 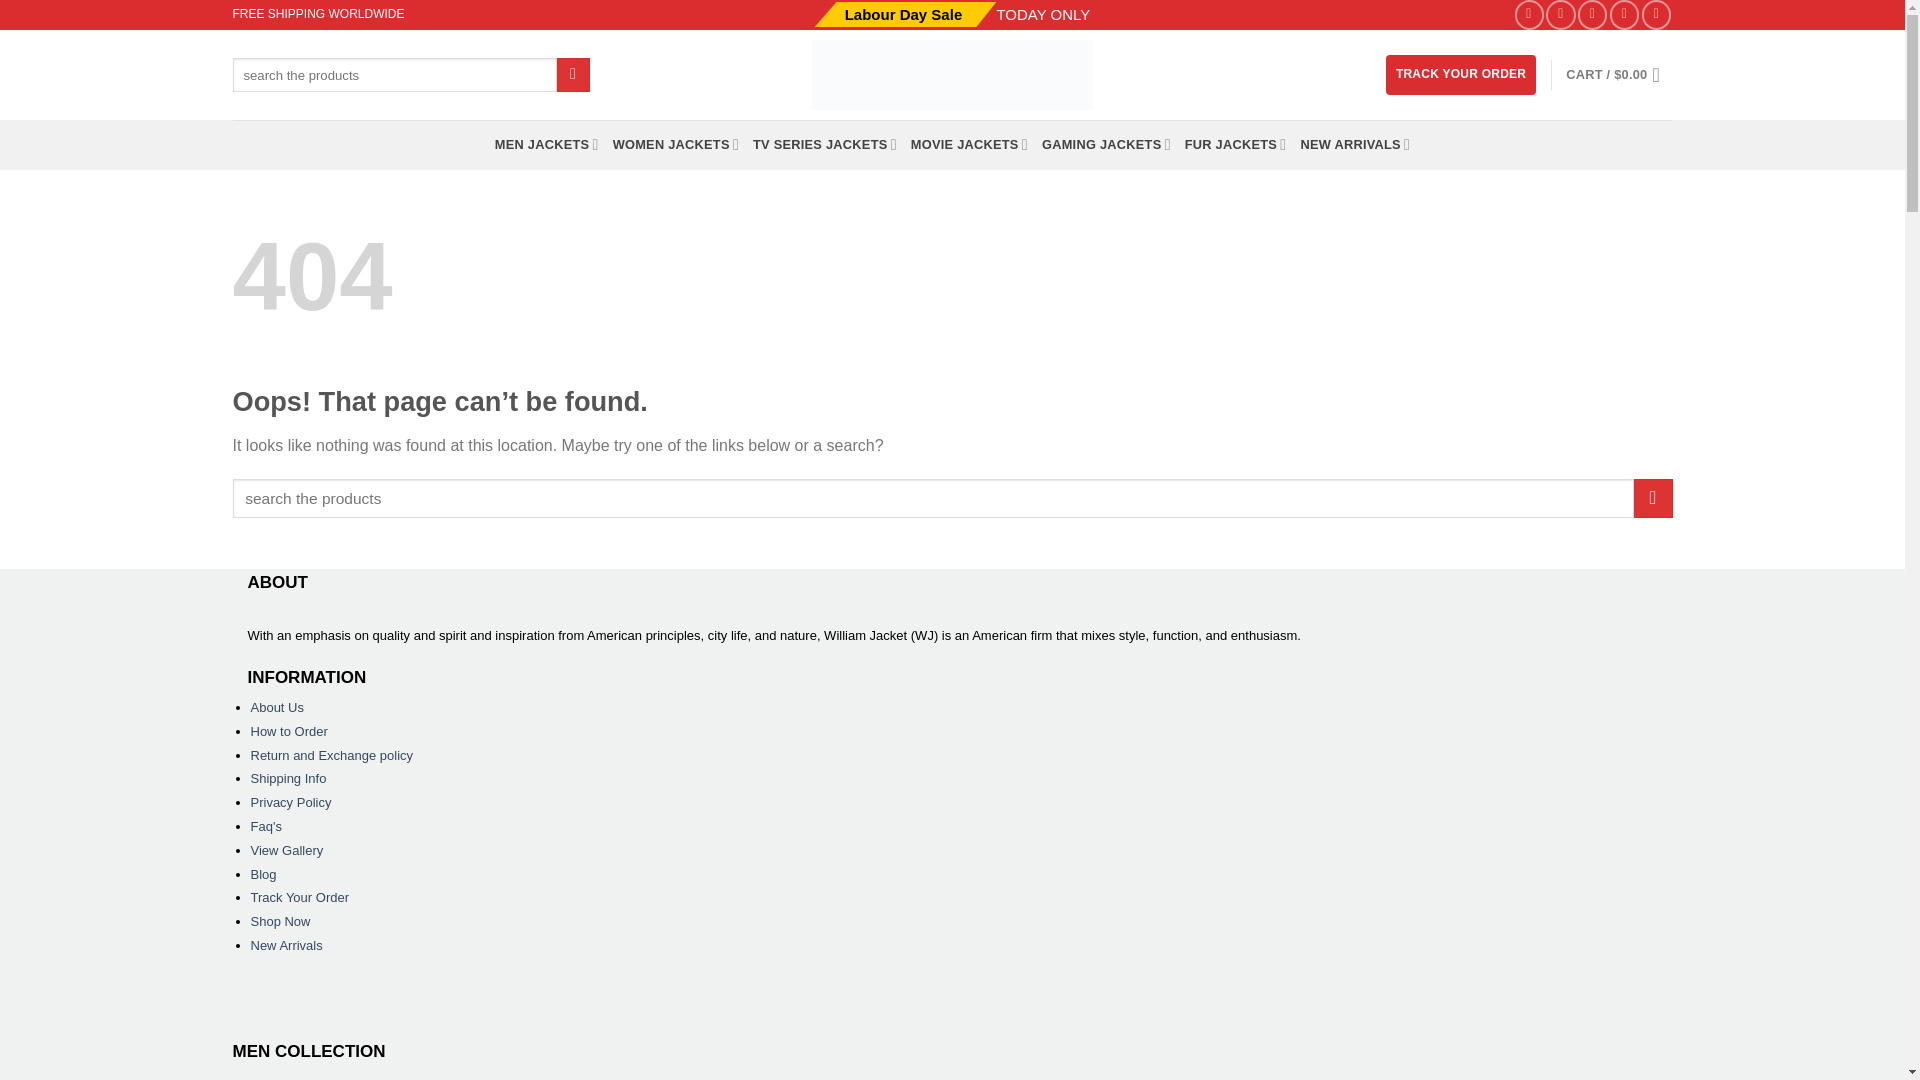 What do you see at coordinates (1461, 74) in the screenshot?
I see `TRACK YOUR ORDER` at bounding box center [1461, 74].